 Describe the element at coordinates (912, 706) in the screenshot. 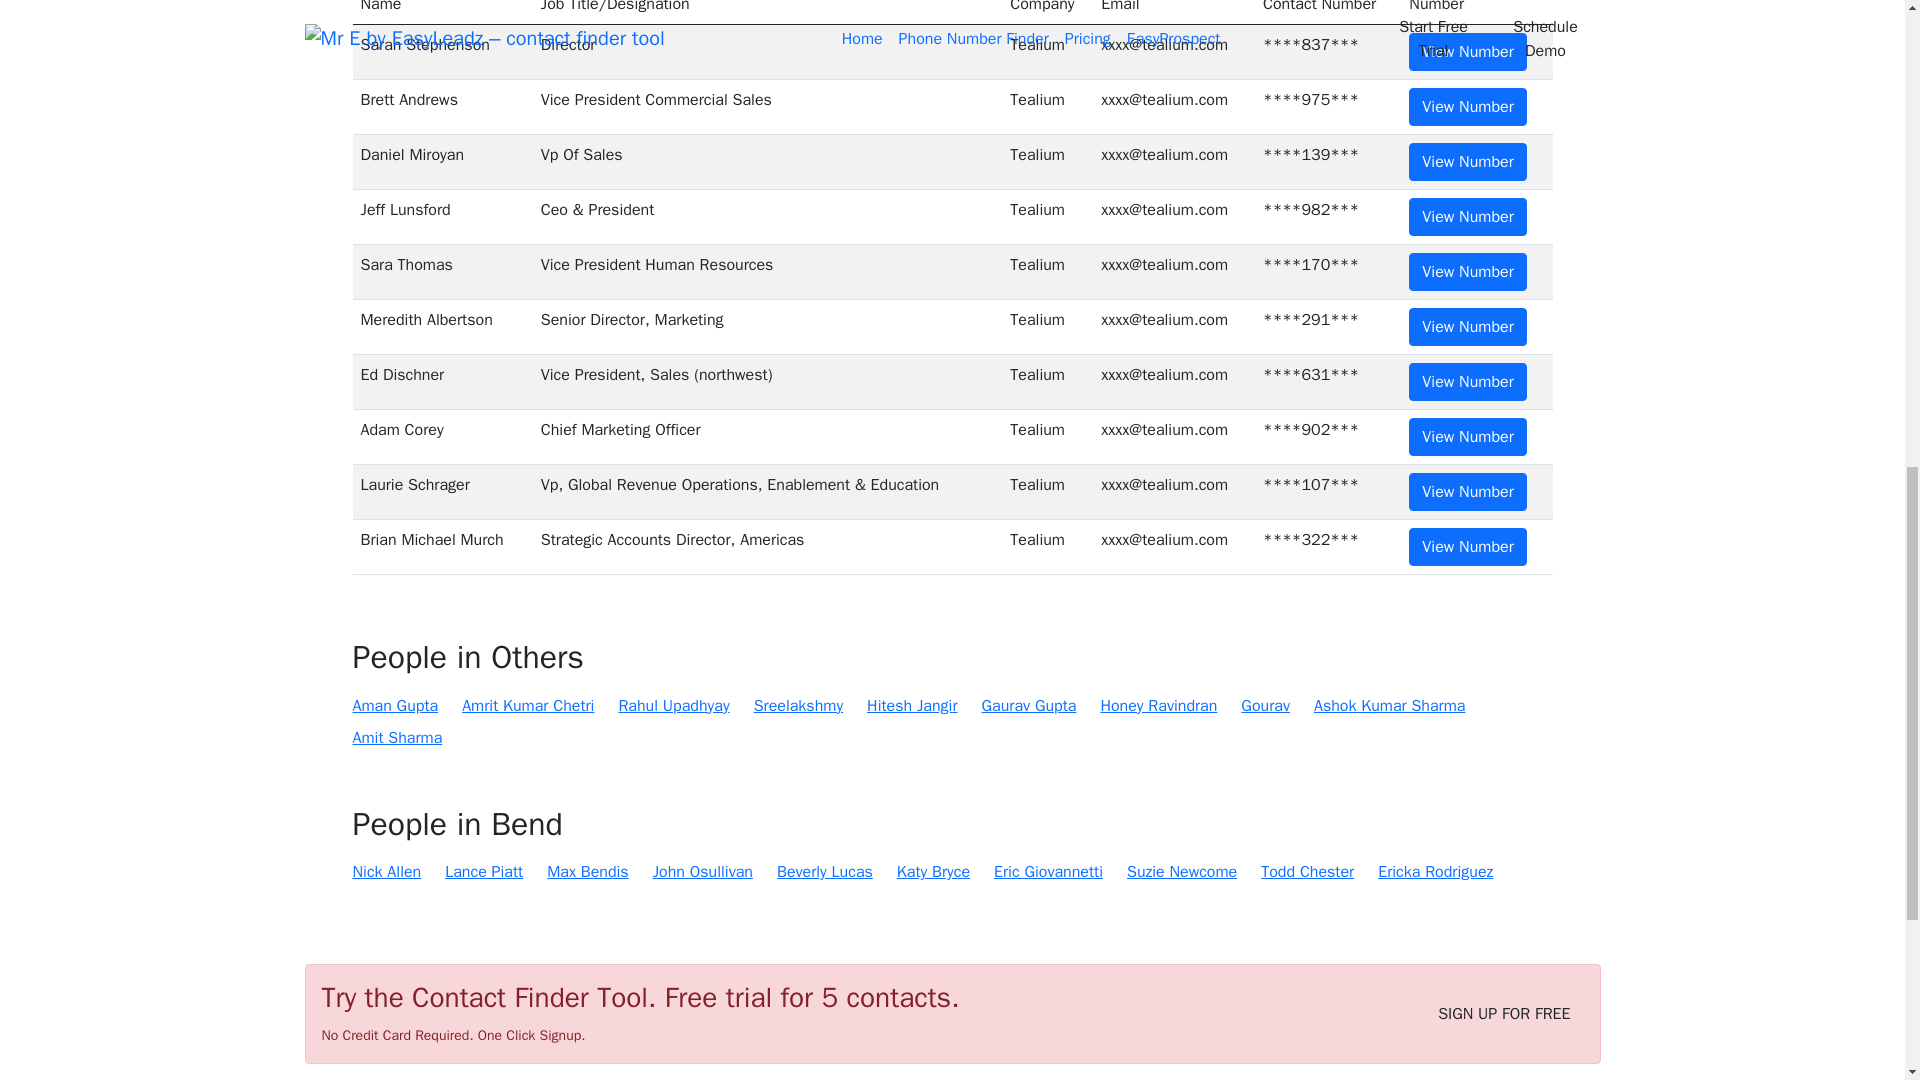

I see `Hitesh Jangir` at that location.